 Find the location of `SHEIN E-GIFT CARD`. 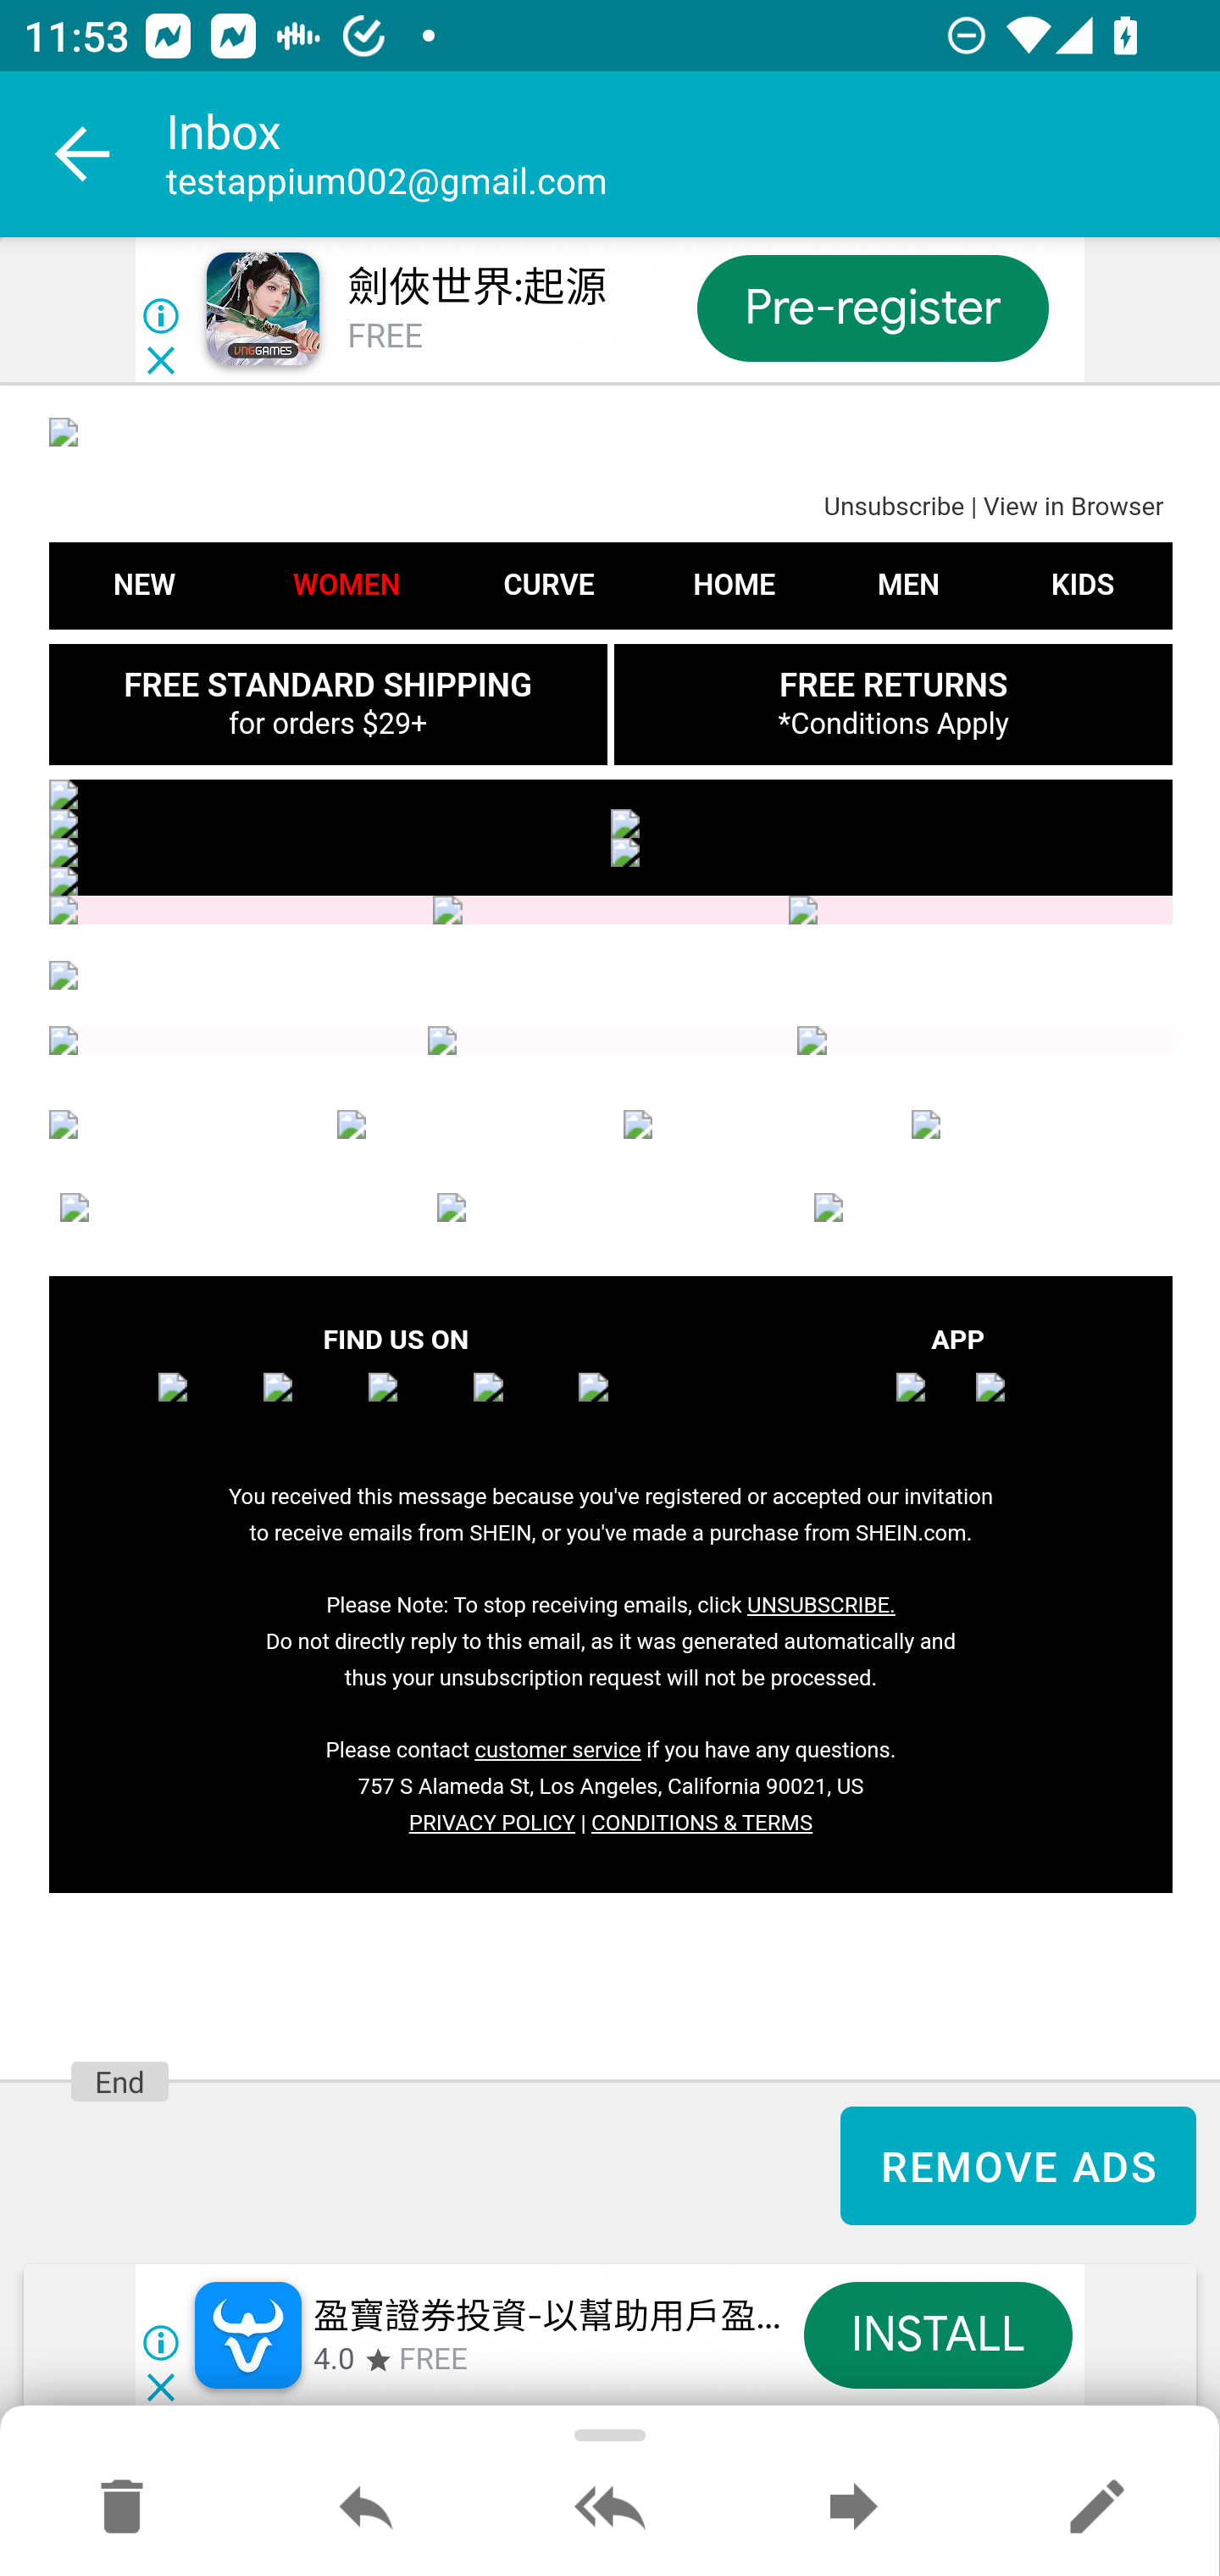

SHEIN E-GIFT CARD is located at coordinates (989, 1208).